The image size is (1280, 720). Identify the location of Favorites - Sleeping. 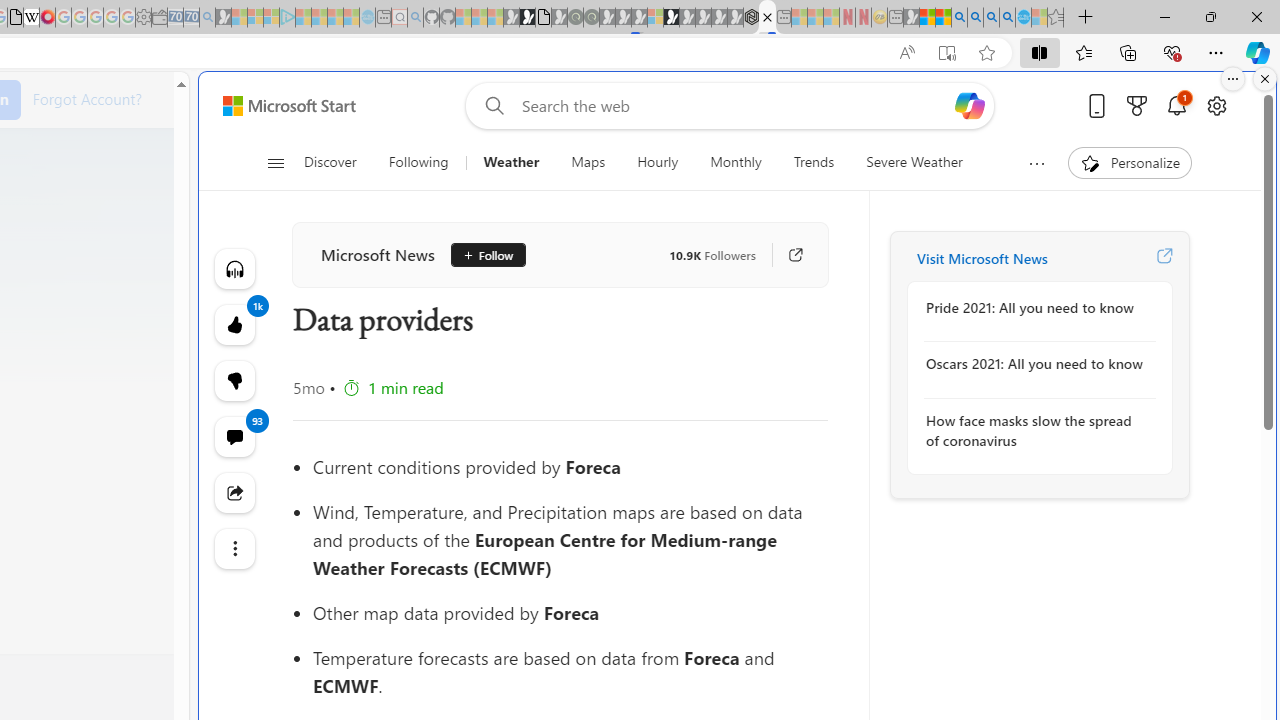
(1056, 18).